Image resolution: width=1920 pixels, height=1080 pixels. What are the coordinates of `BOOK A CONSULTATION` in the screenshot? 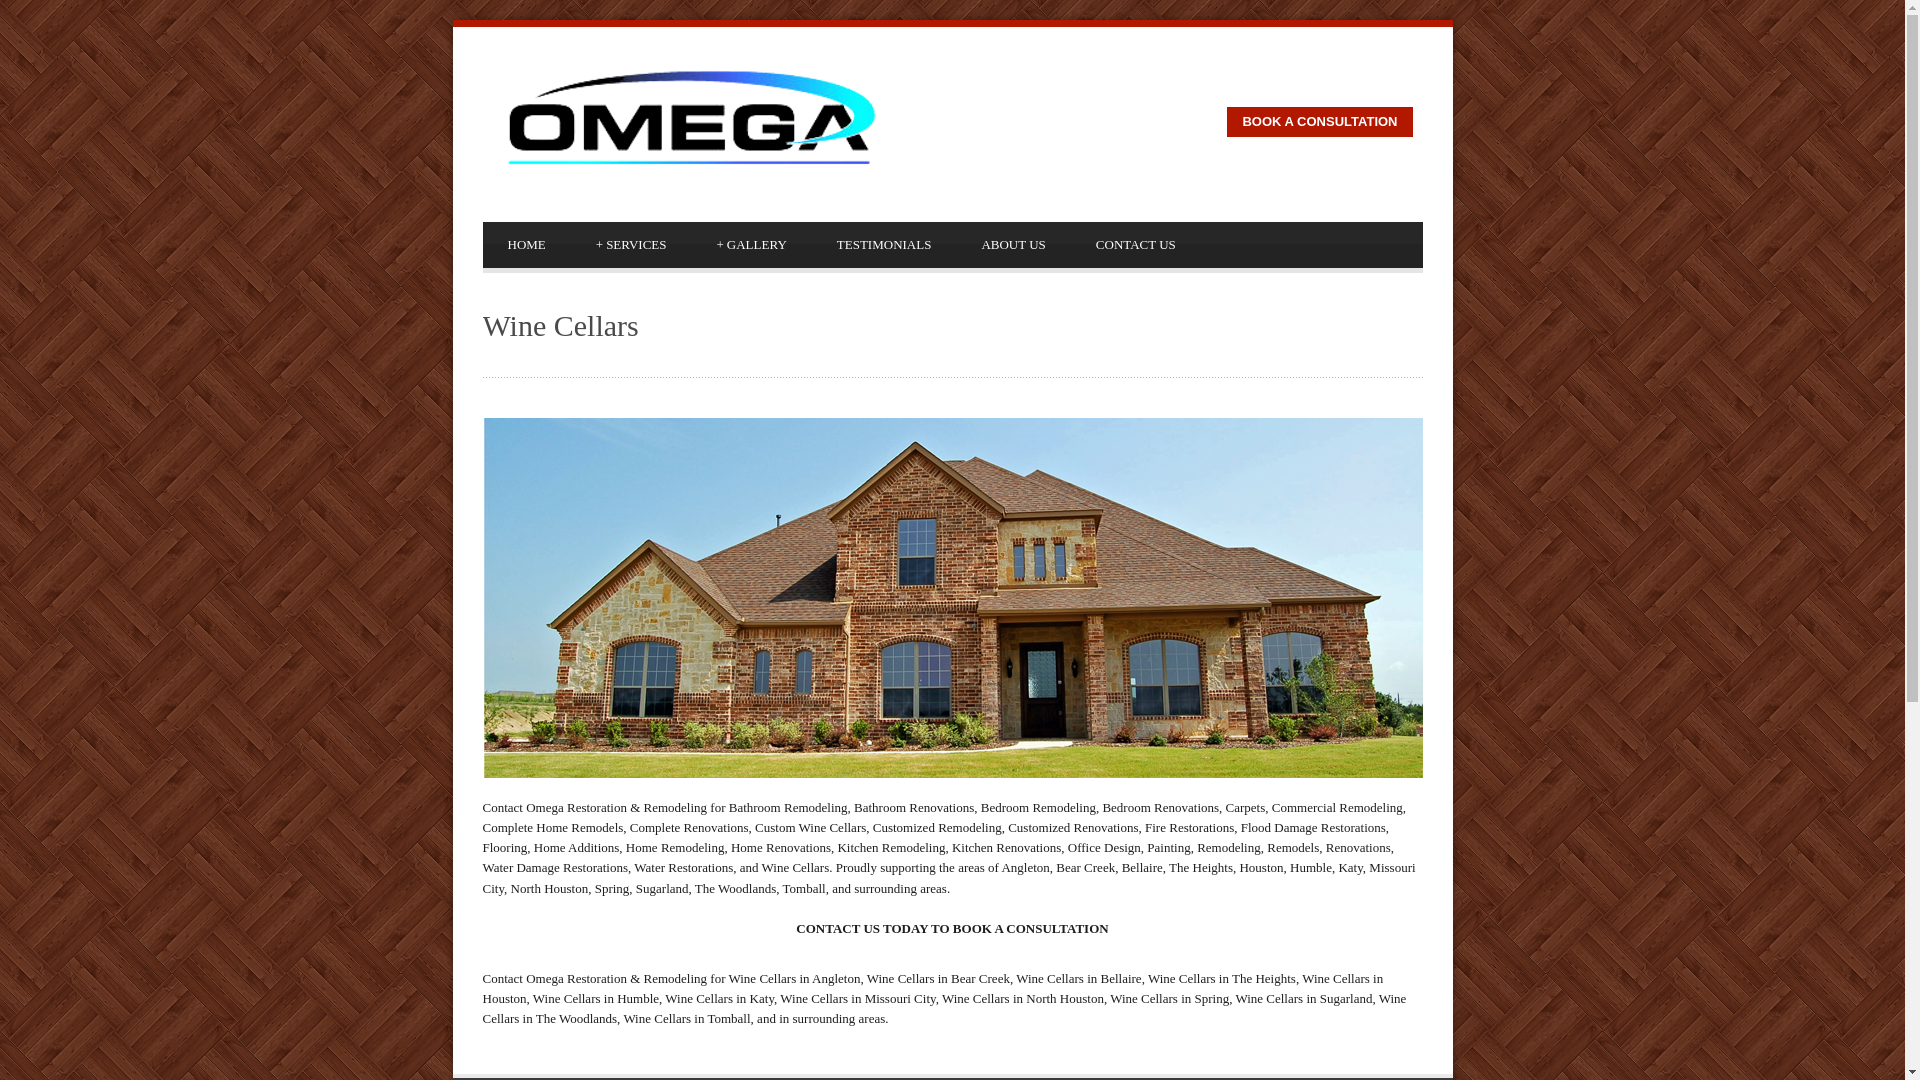 It's located at (1320, 122).